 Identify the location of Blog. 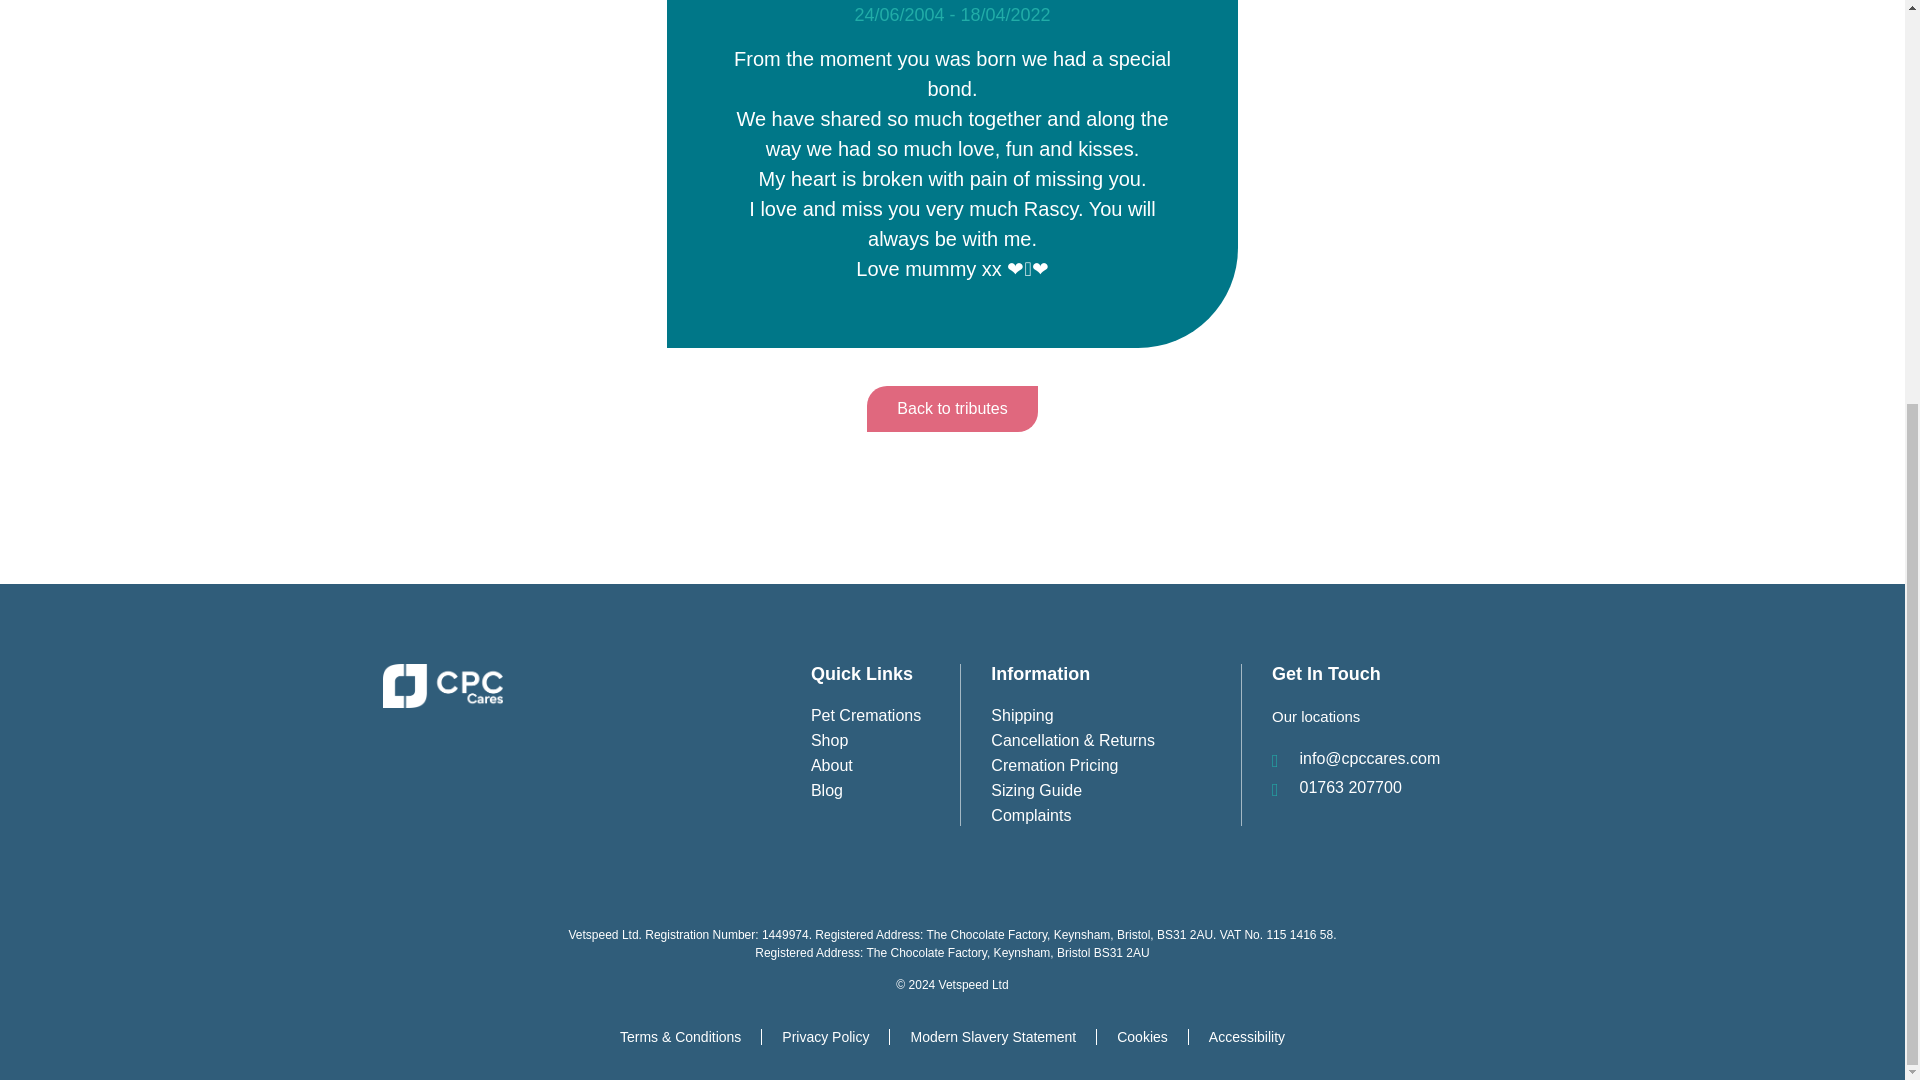
(885, 790).